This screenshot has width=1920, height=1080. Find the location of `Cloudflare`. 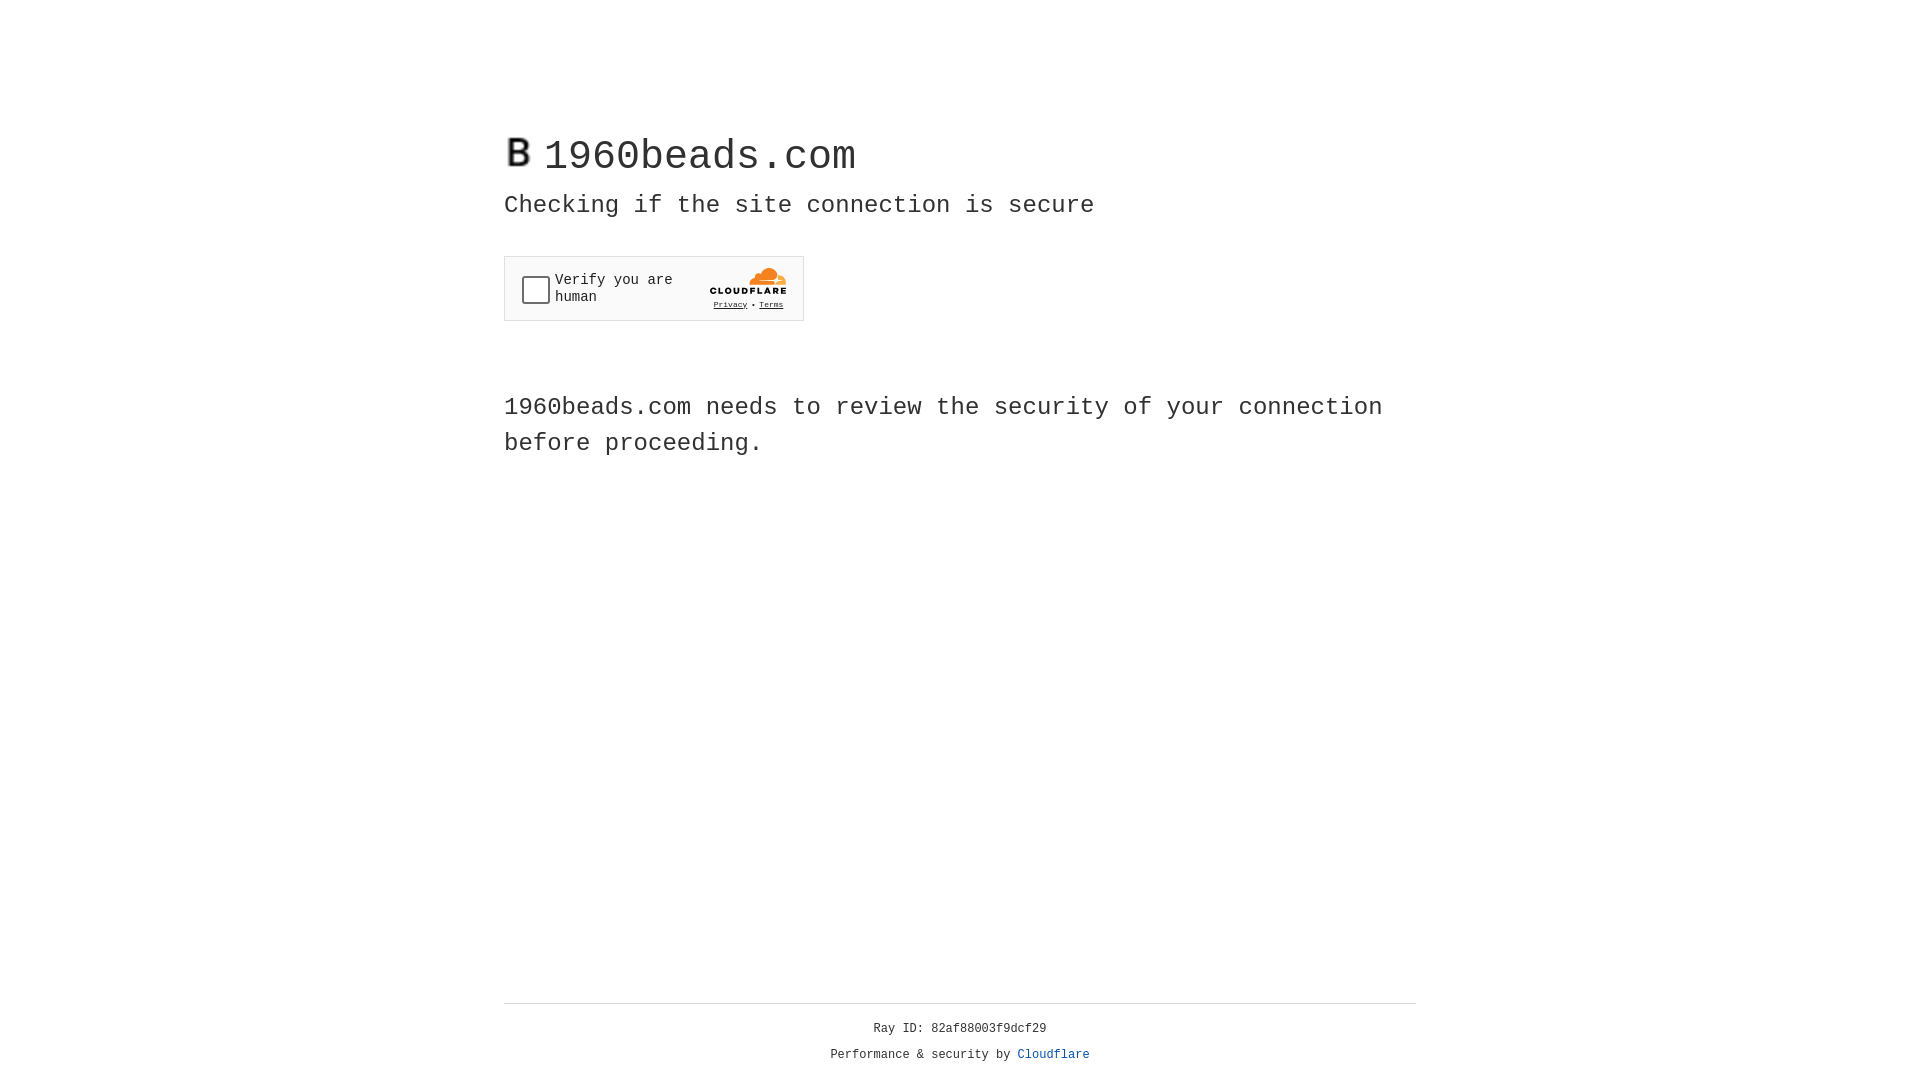

Cloudflare is located at coordinates (1054, 1055).